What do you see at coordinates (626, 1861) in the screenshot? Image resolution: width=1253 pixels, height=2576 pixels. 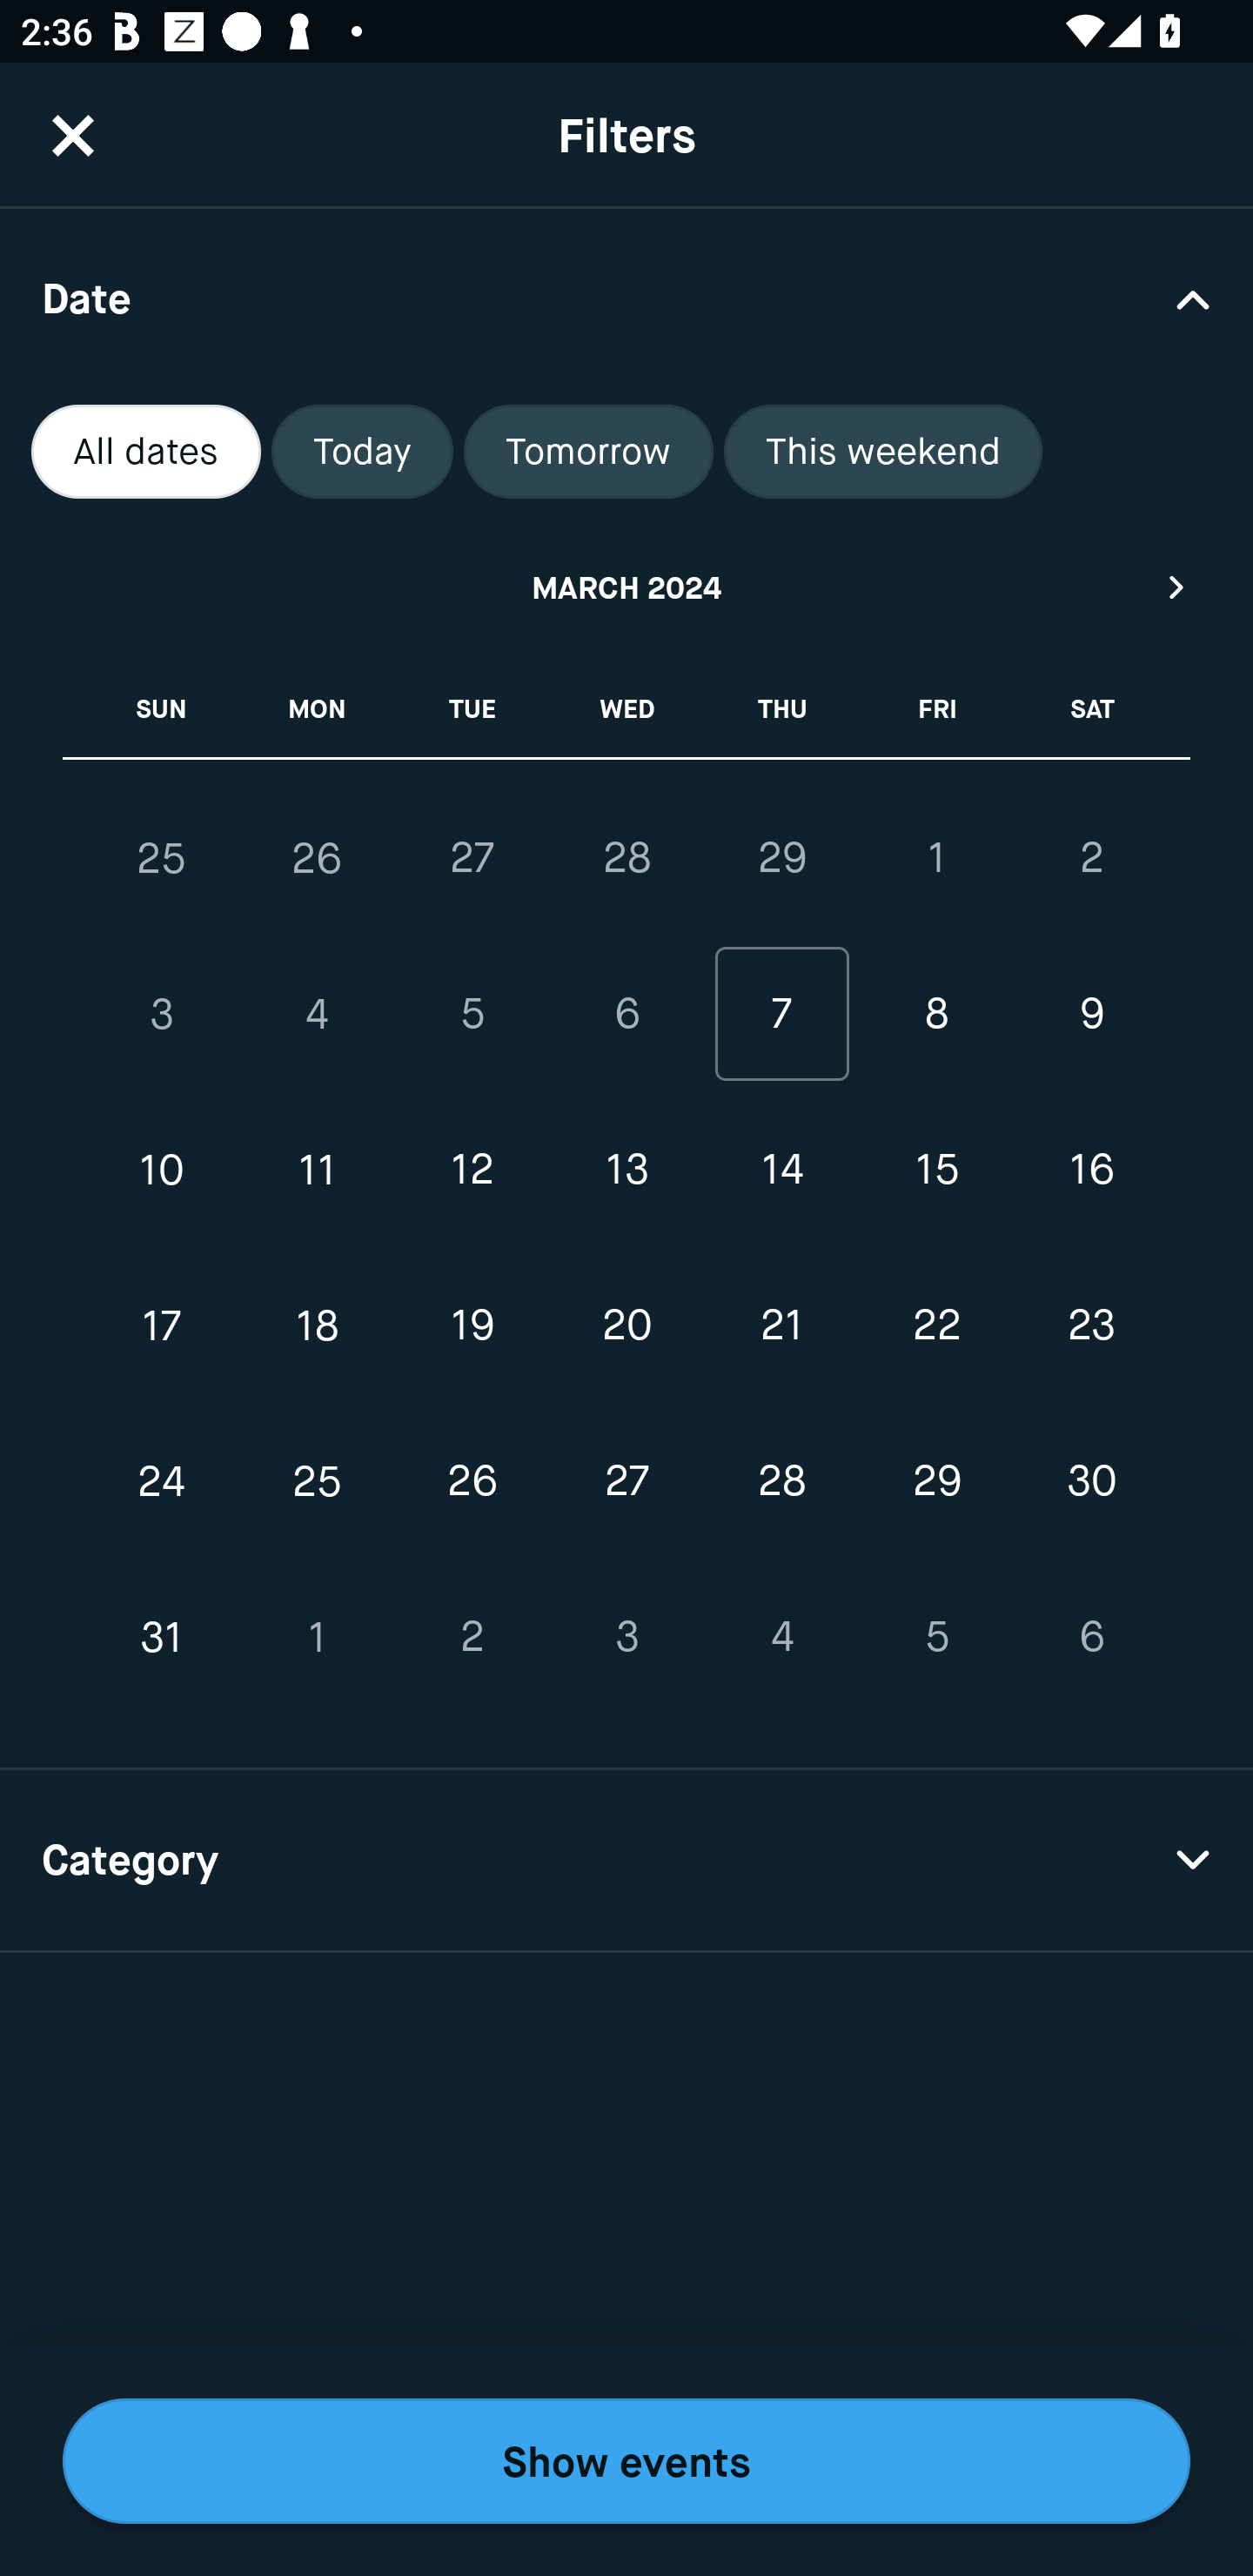 I see `Category Drop Down Arrow` at bounding box center [626, 1861].